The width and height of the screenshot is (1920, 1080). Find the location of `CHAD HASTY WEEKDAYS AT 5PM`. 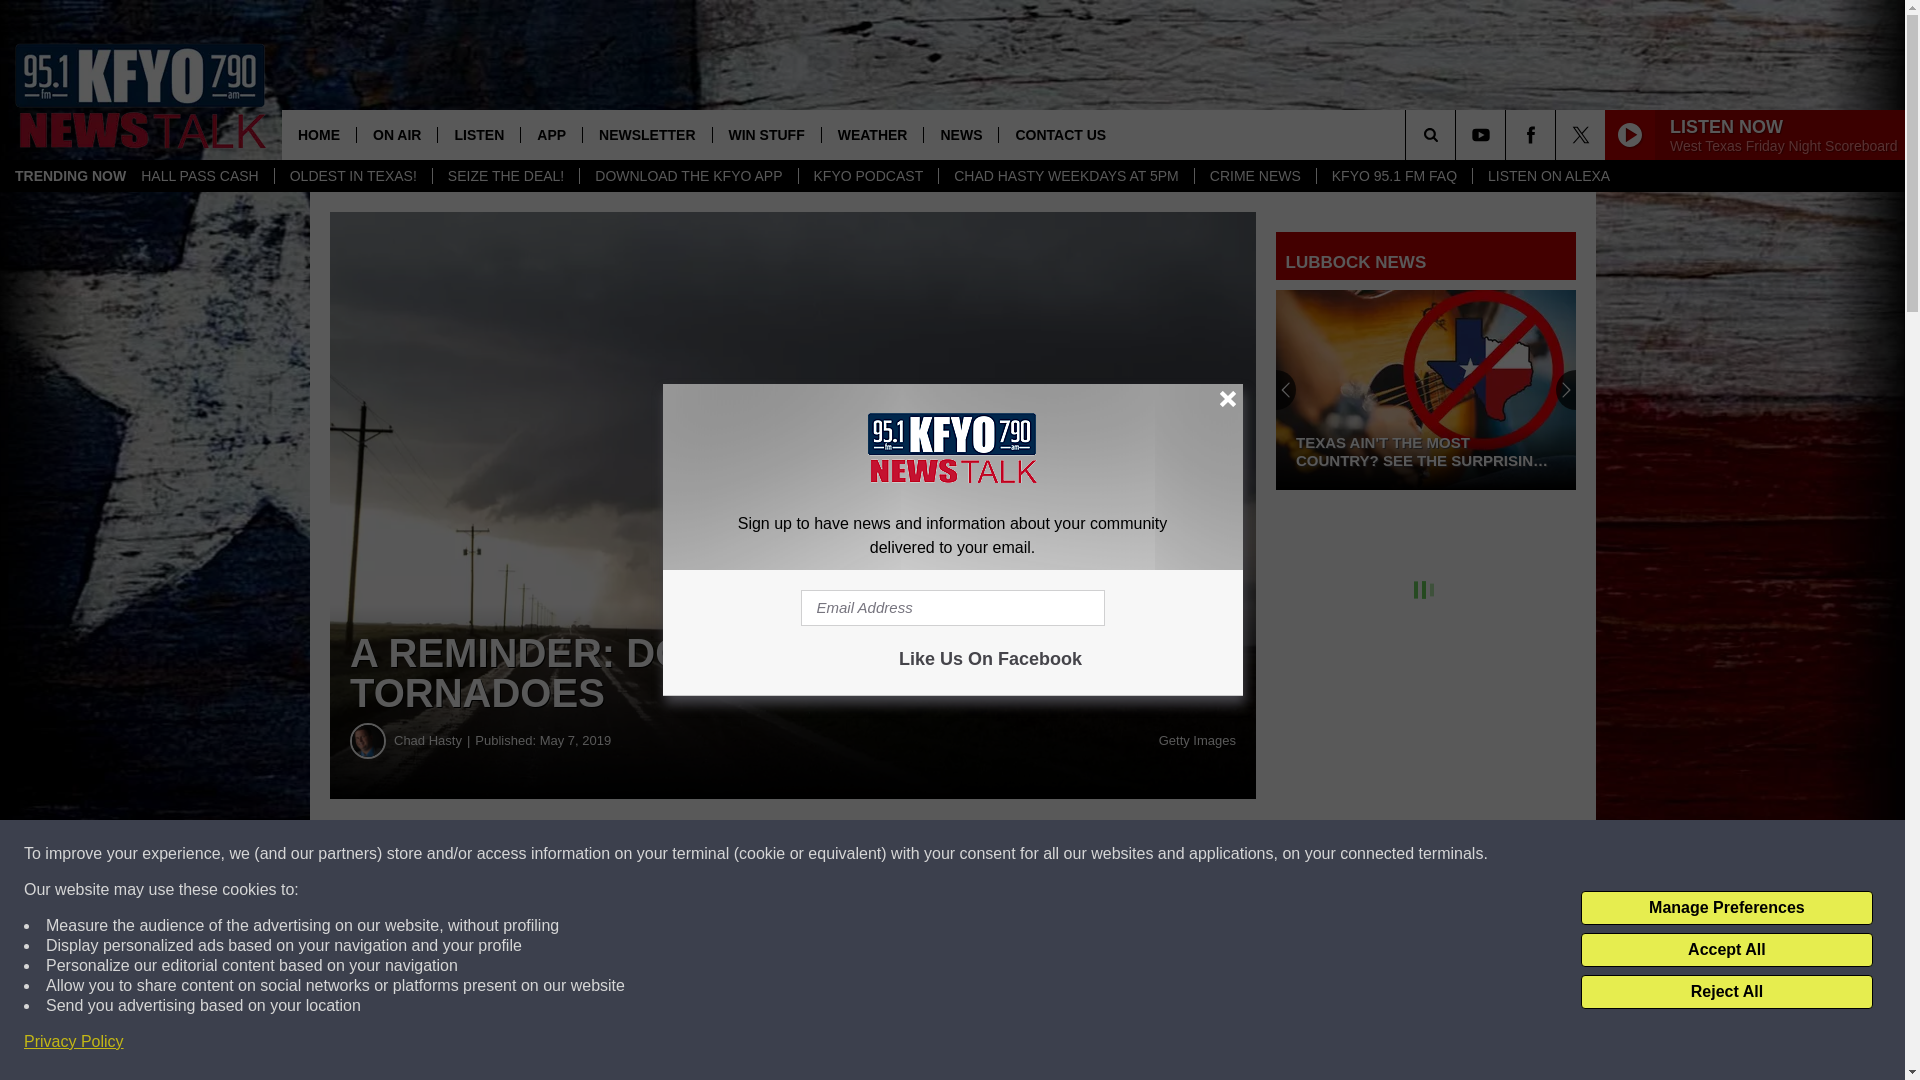

CHAD HASTY WEEKDAYS AT 5PM is located at coordinates (1066, 176).